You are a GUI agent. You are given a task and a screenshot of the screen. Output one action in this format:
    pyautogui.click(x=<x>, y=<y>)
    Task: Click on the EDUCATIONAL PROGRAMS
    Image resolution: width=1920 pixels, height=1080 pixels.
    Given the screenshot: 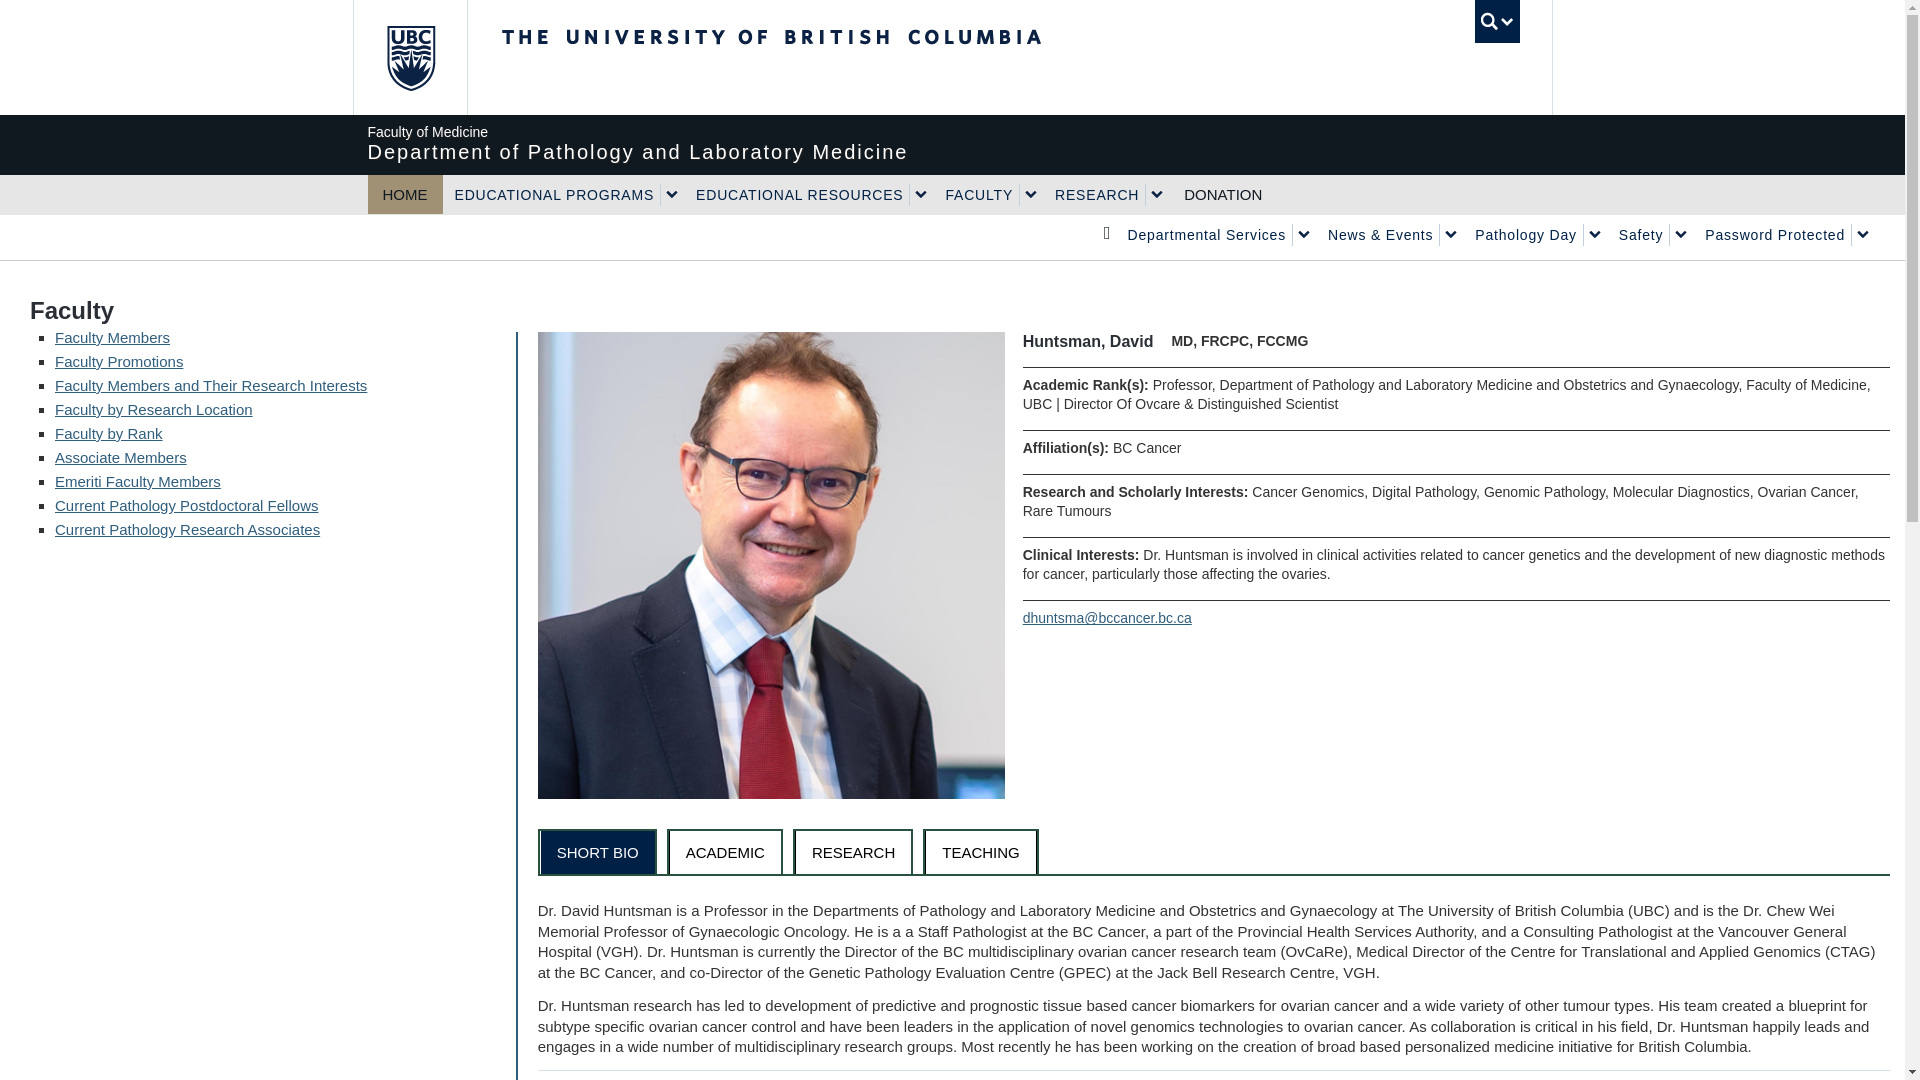 What is the action you would take?
    pyautogui.click(x=550, y=194)
    